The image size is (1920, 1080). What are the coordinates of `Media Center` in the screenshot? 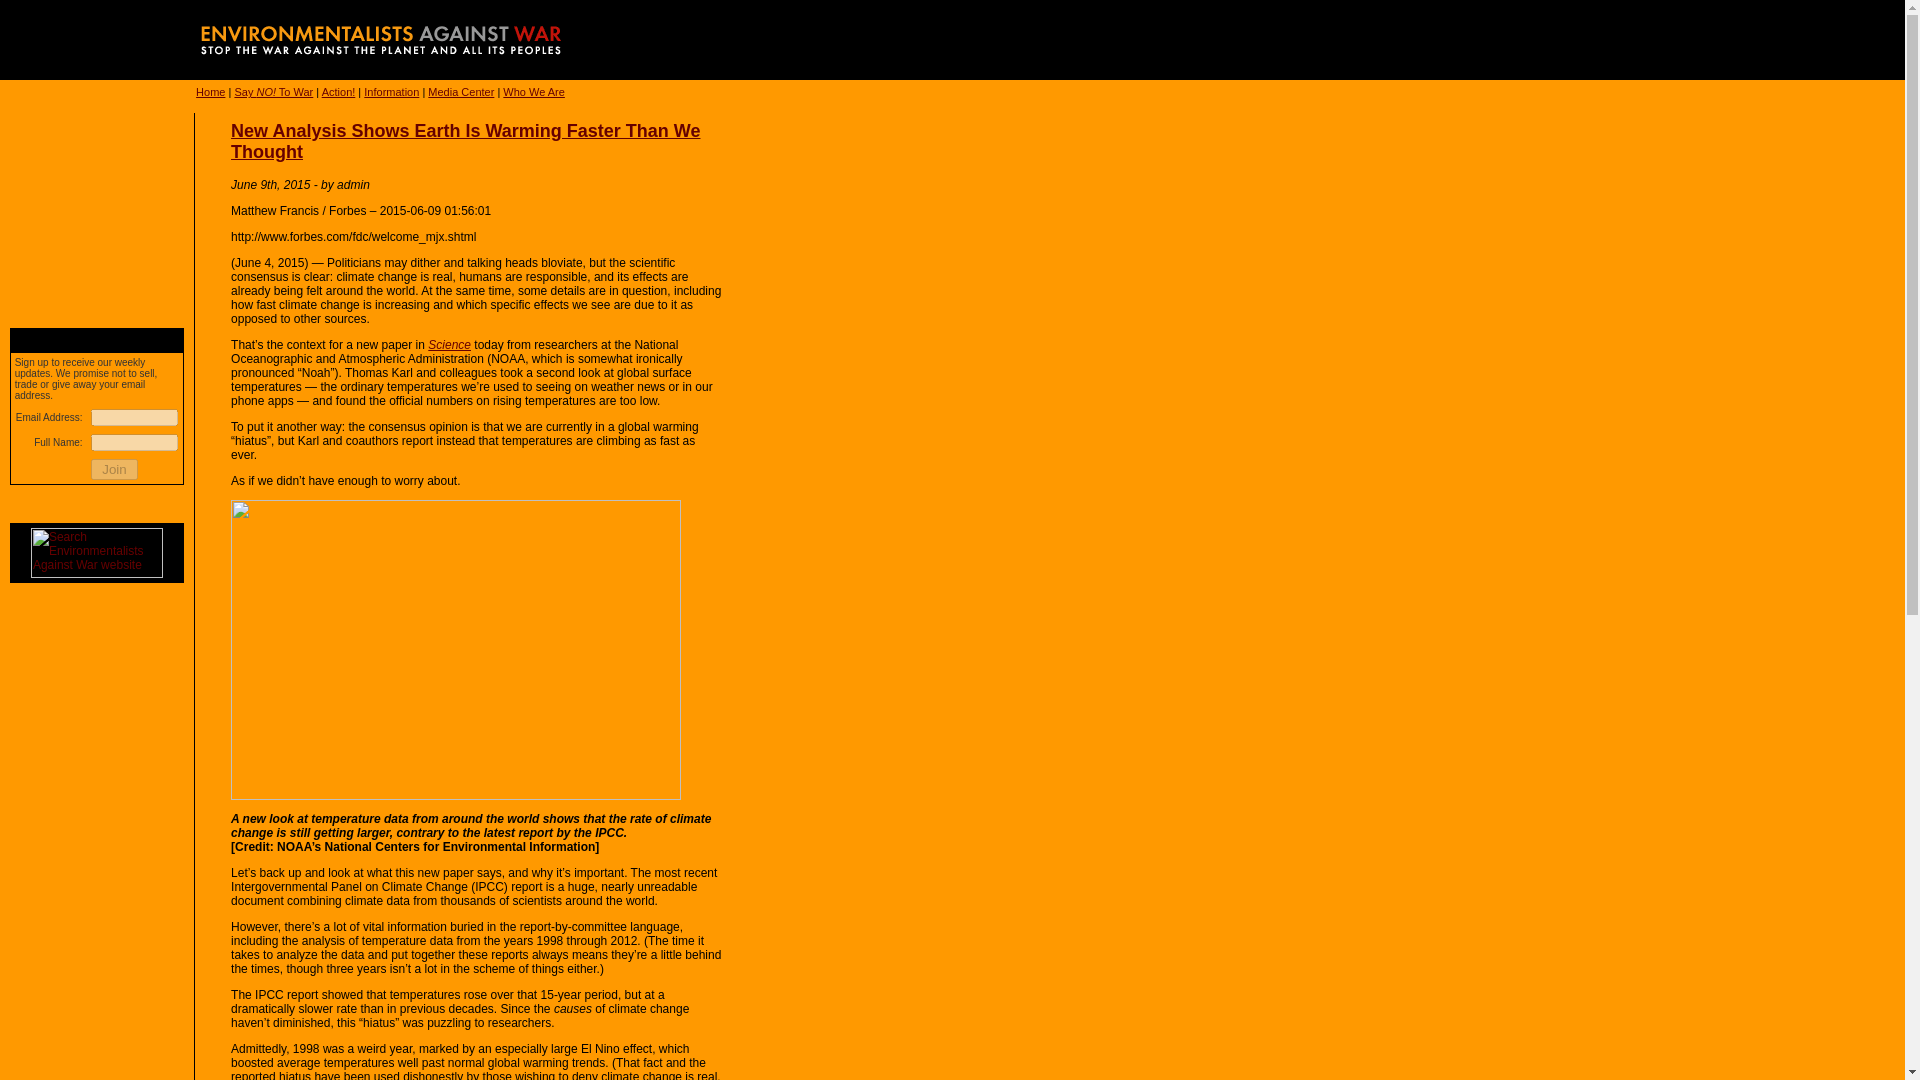 It's located at (460, 92).